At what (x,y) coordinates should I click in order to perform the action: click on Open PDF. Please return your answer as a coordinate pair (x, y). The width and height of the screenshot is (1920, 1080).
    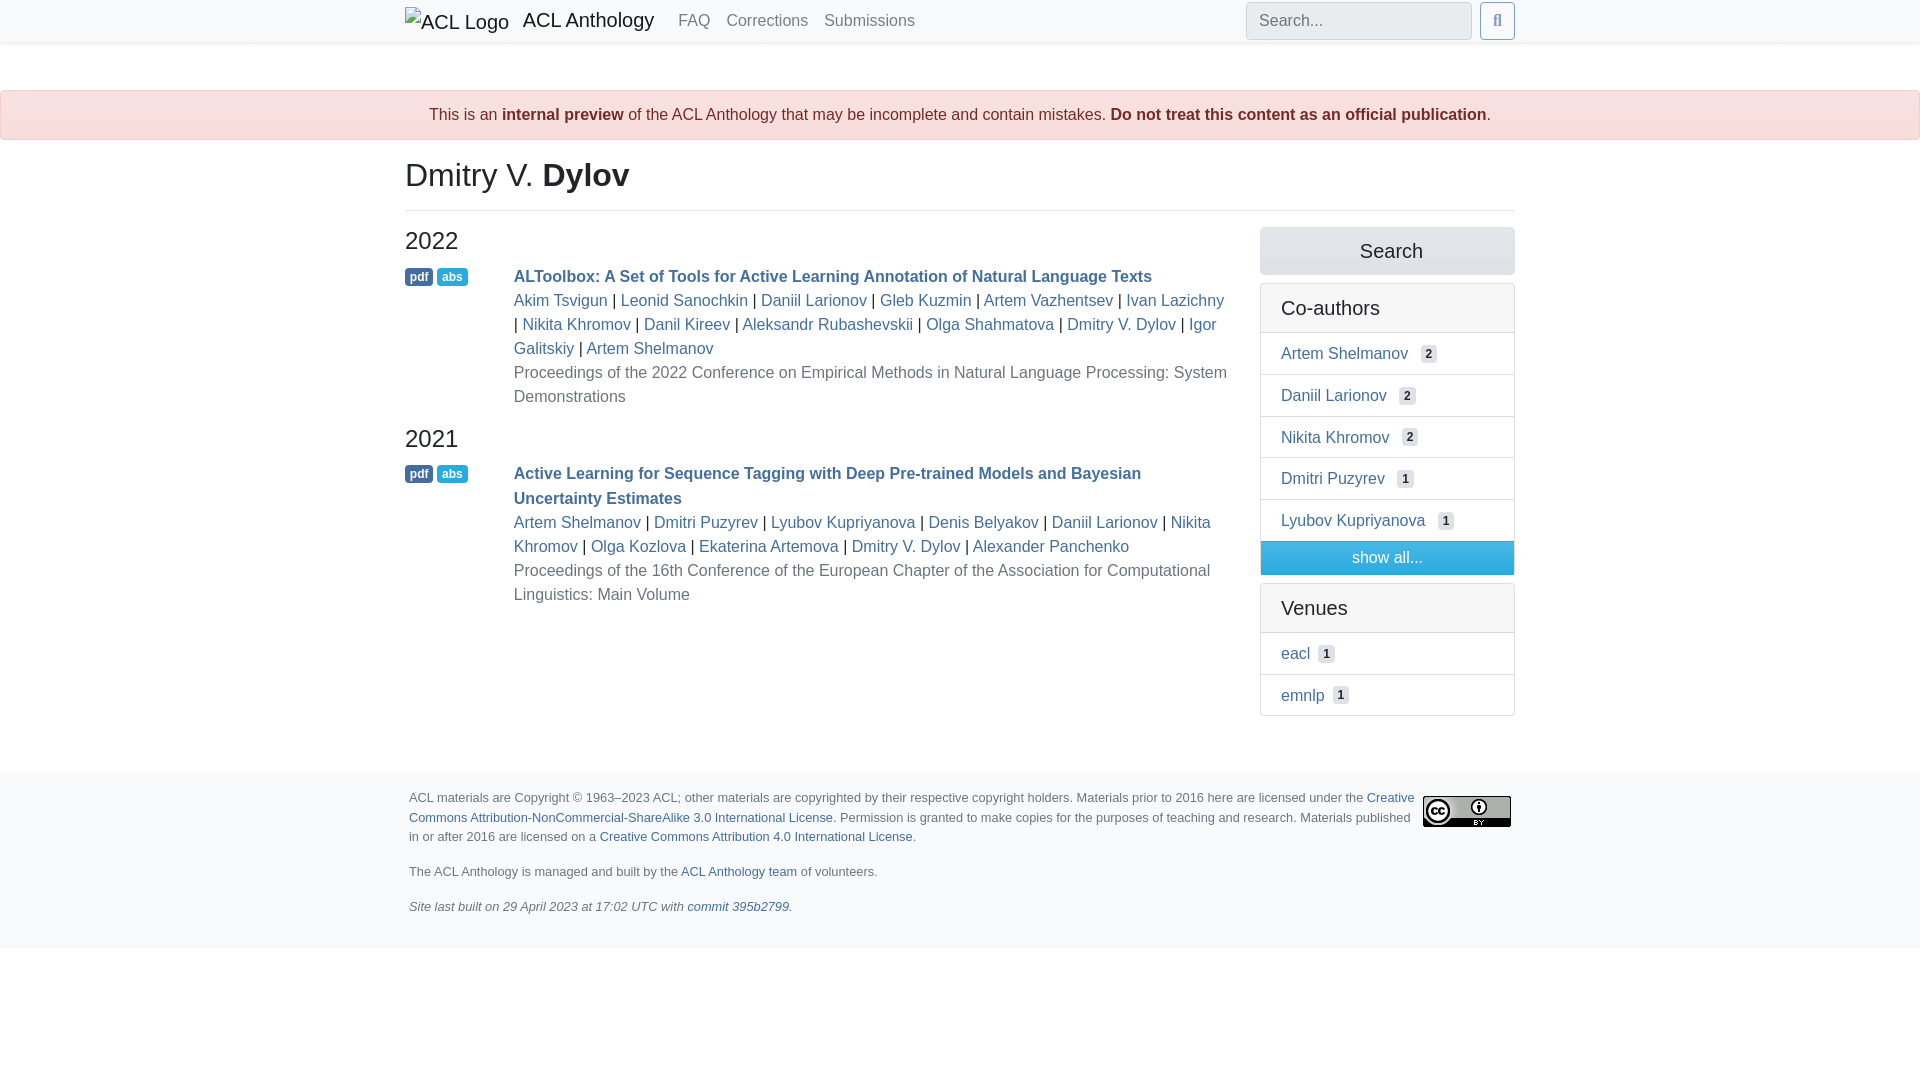
    Looking at the image, I should click on (419, 474).